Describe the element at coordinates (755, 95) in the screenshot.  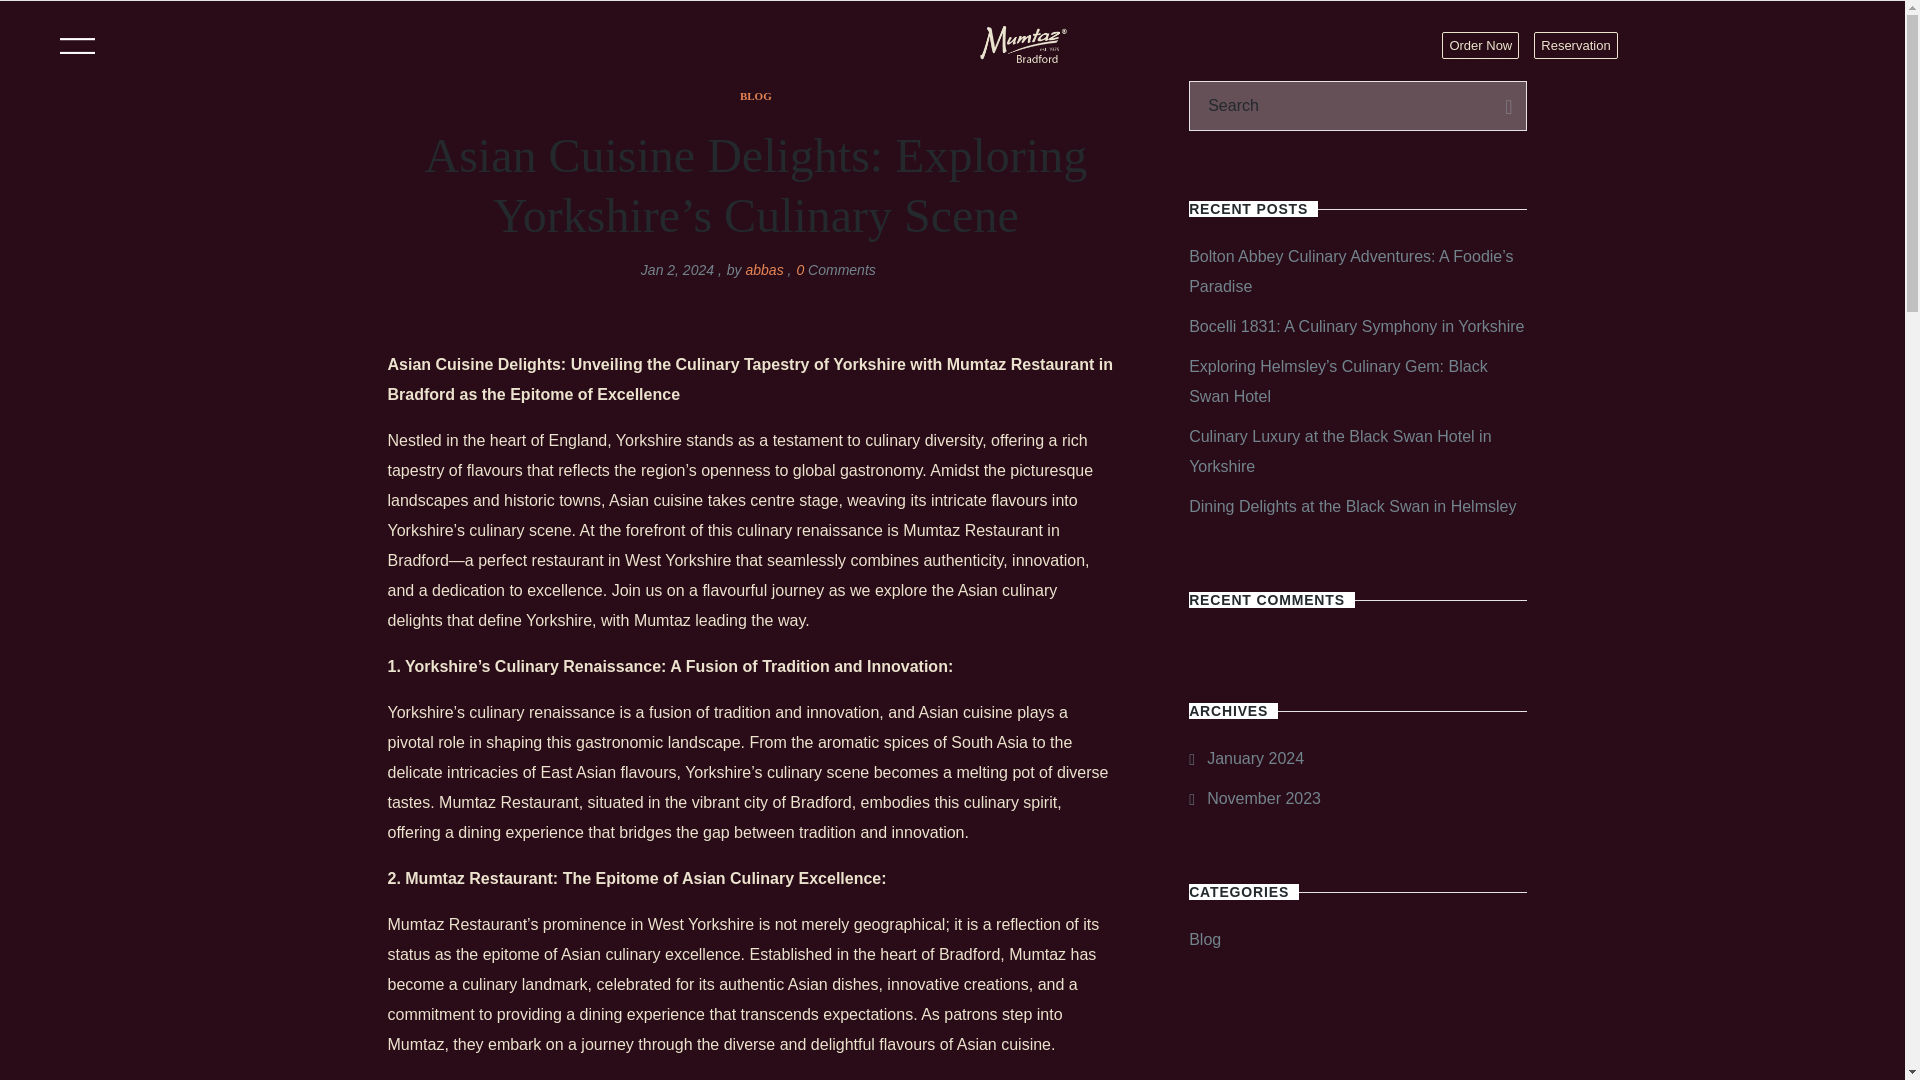
I see `BLOG` at that location.